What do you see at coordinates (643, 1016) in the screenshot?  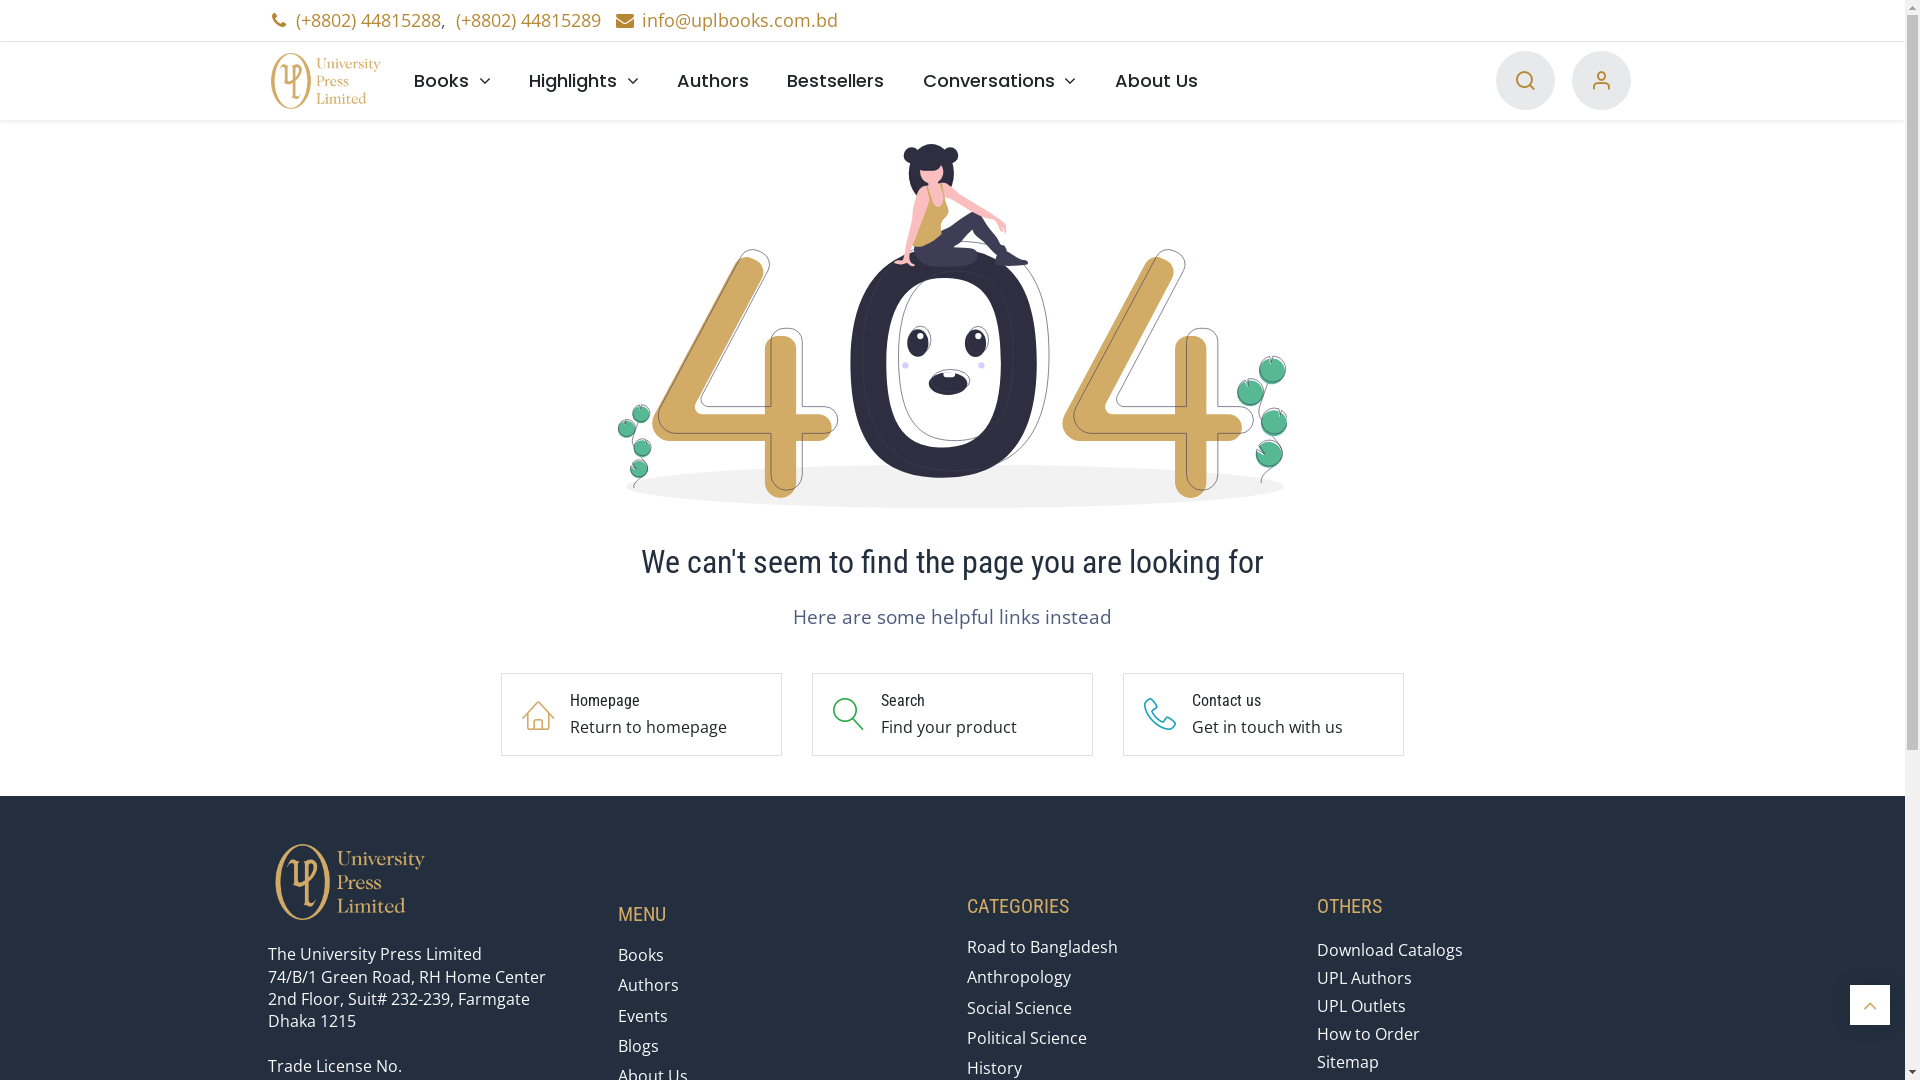 I see `Events` at bounding box center [643, 1016].